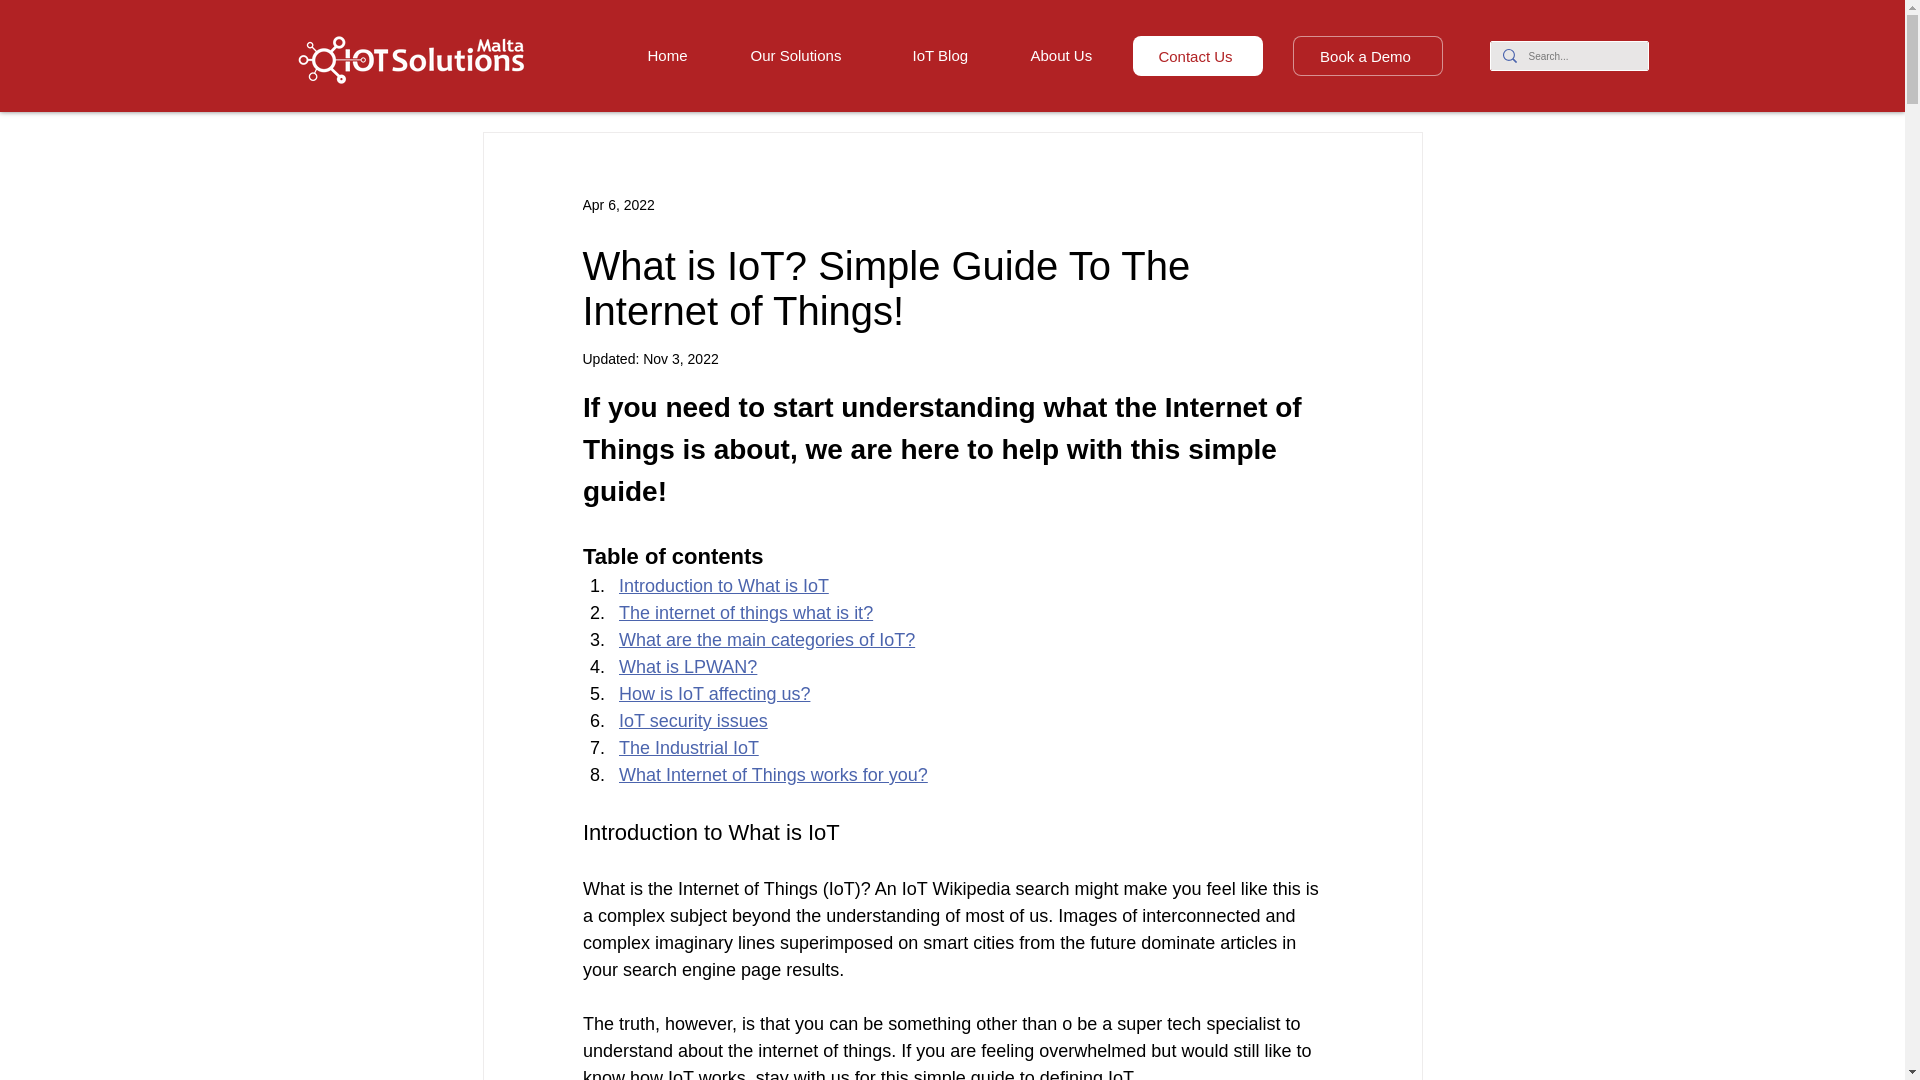  Describe the element at coordinates (722, 586) in the screenshot. I see `Introduction to What is IoT` at that location.